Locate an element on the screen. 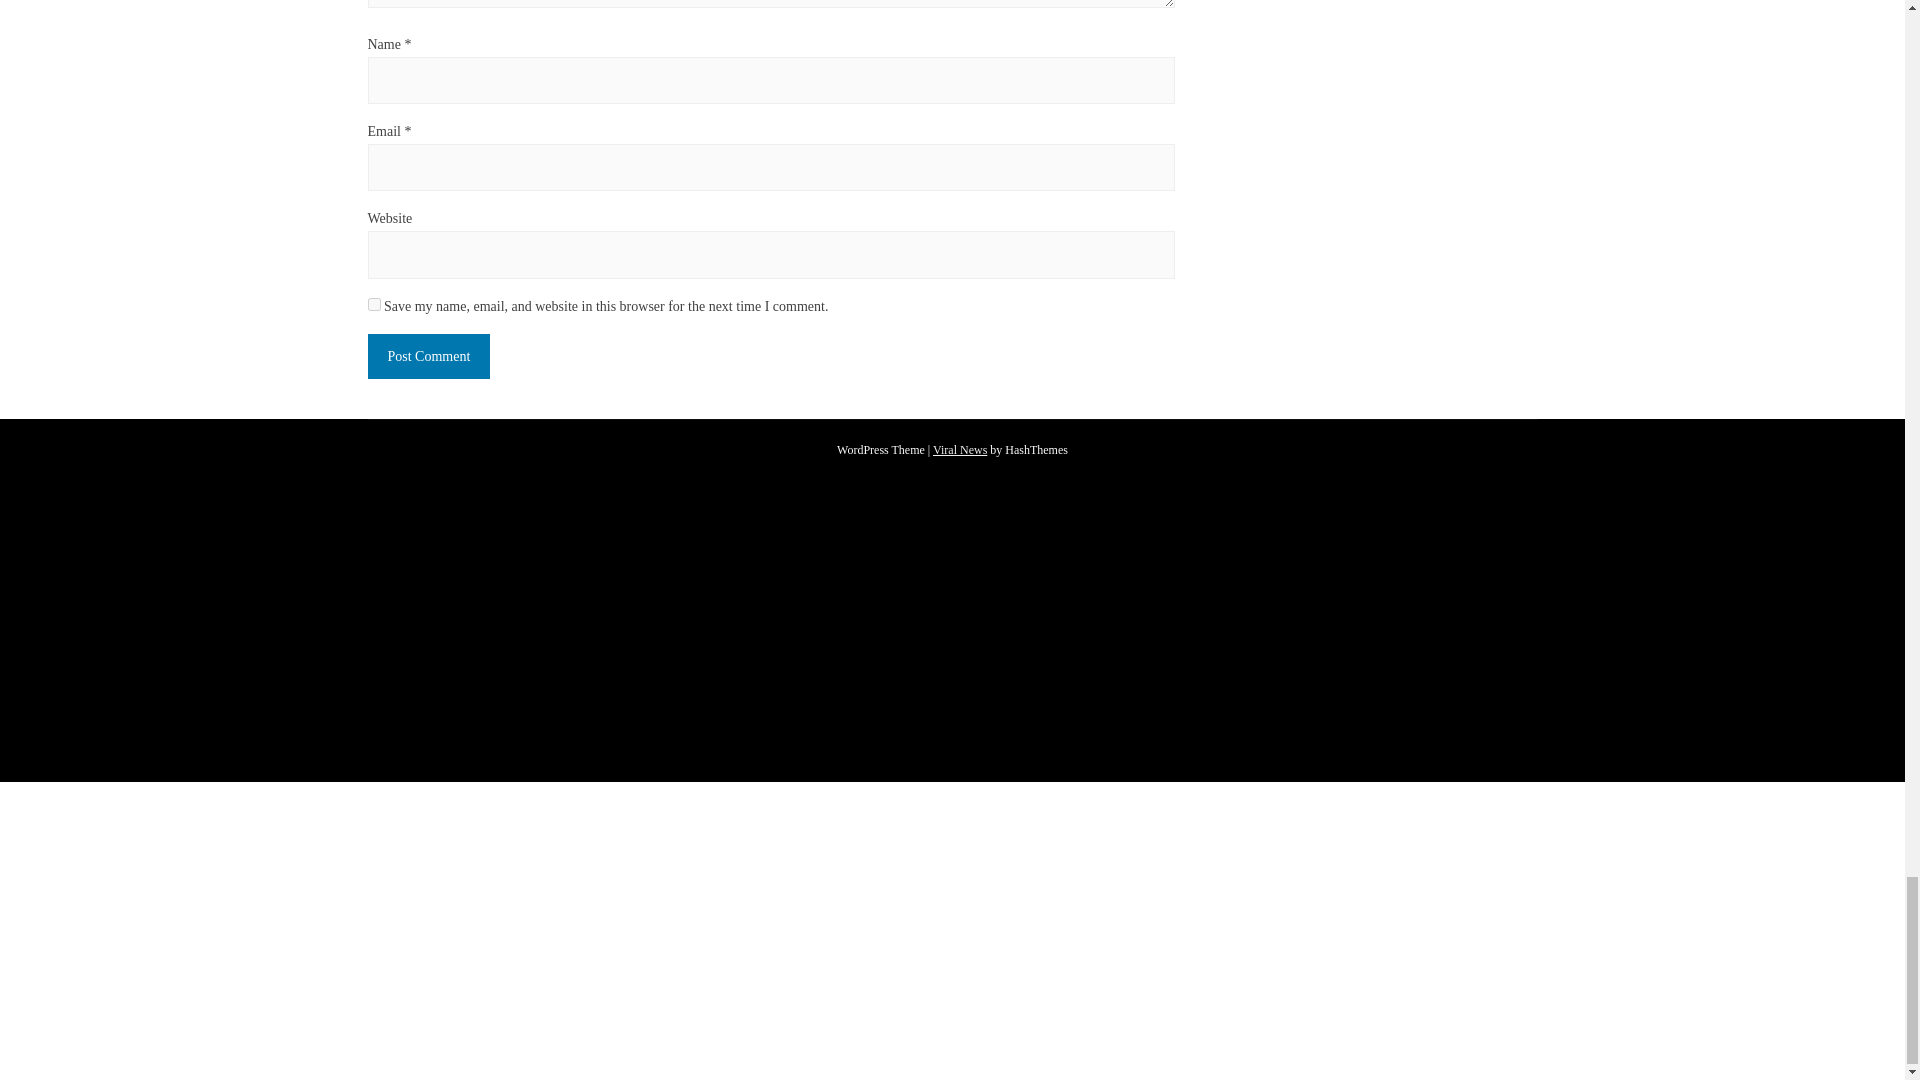 The width and height of the screenshot is (1920, 1080). Download Viral News is located at coordinates (960, 449).